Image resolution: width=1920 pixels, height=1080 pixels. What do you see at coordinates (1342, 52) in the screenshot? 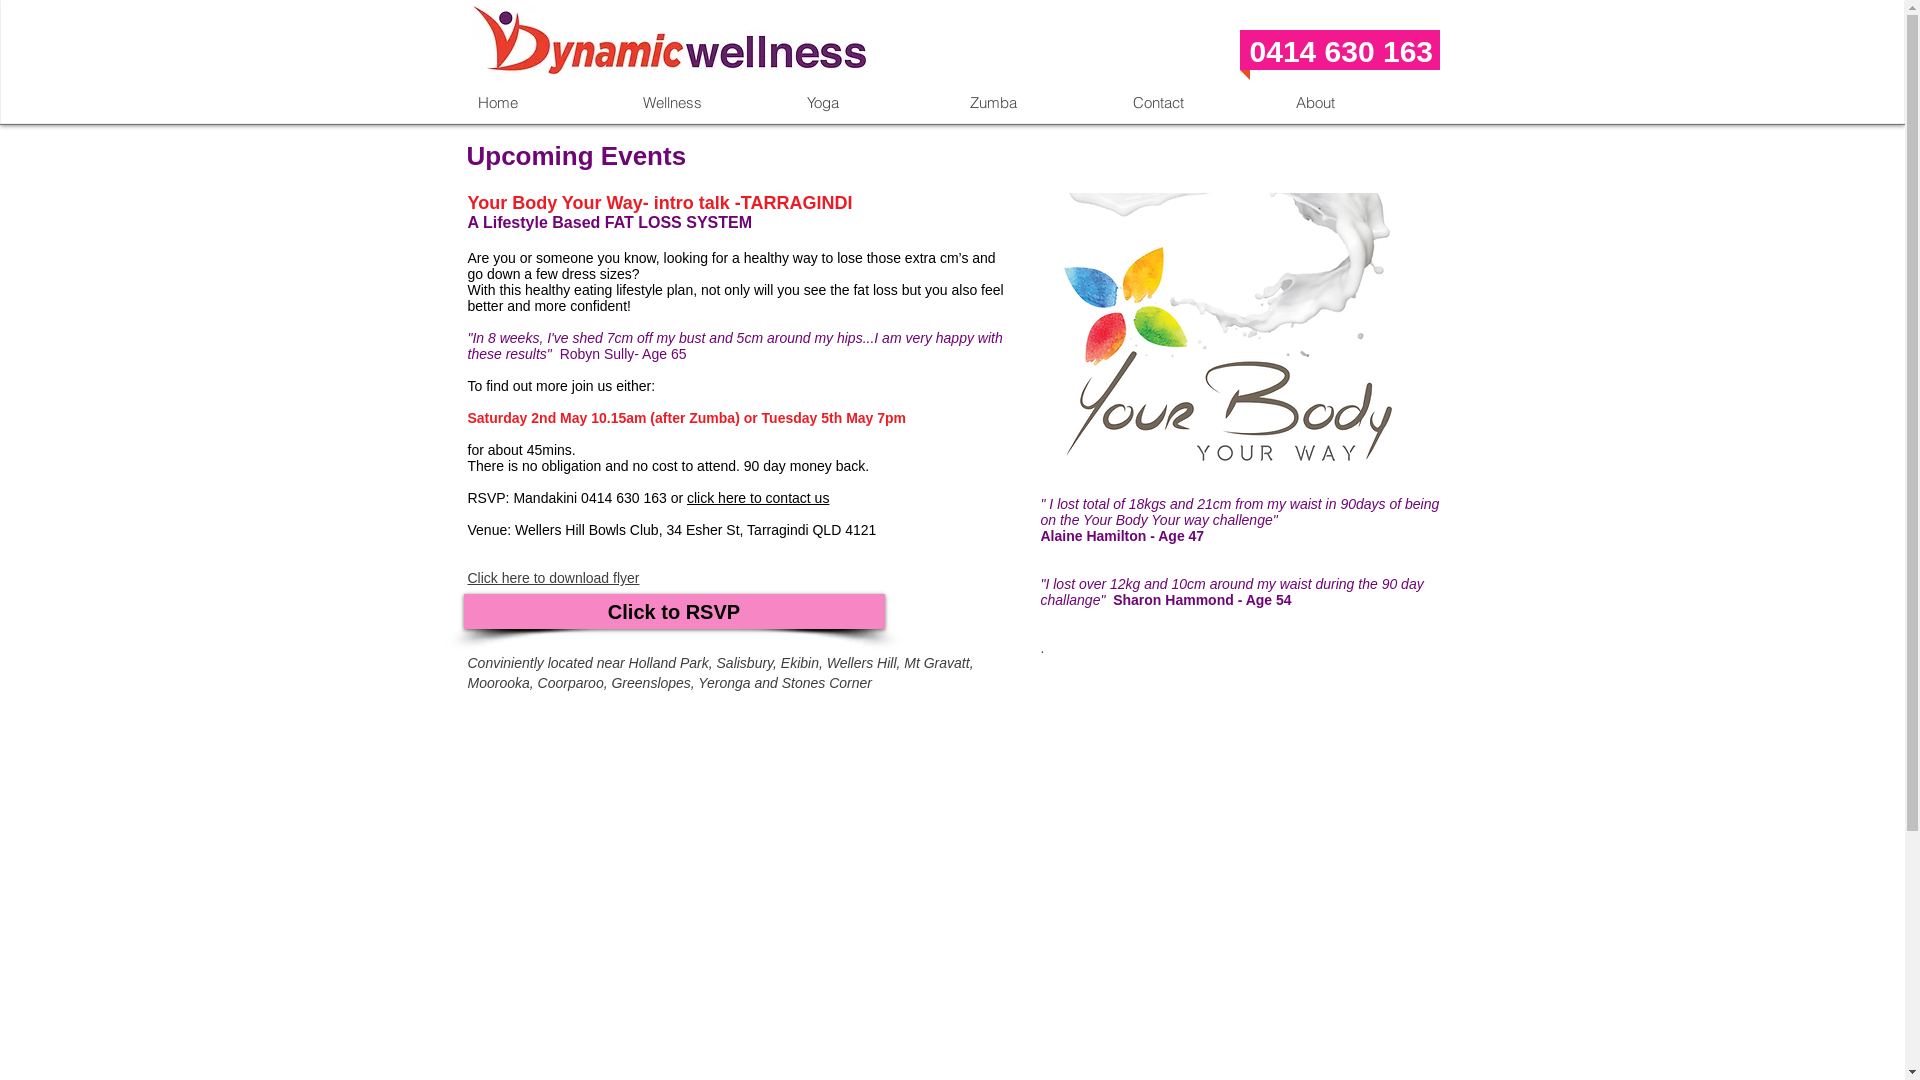
I see `0414 630 163` at bounding box center [1342, 52].